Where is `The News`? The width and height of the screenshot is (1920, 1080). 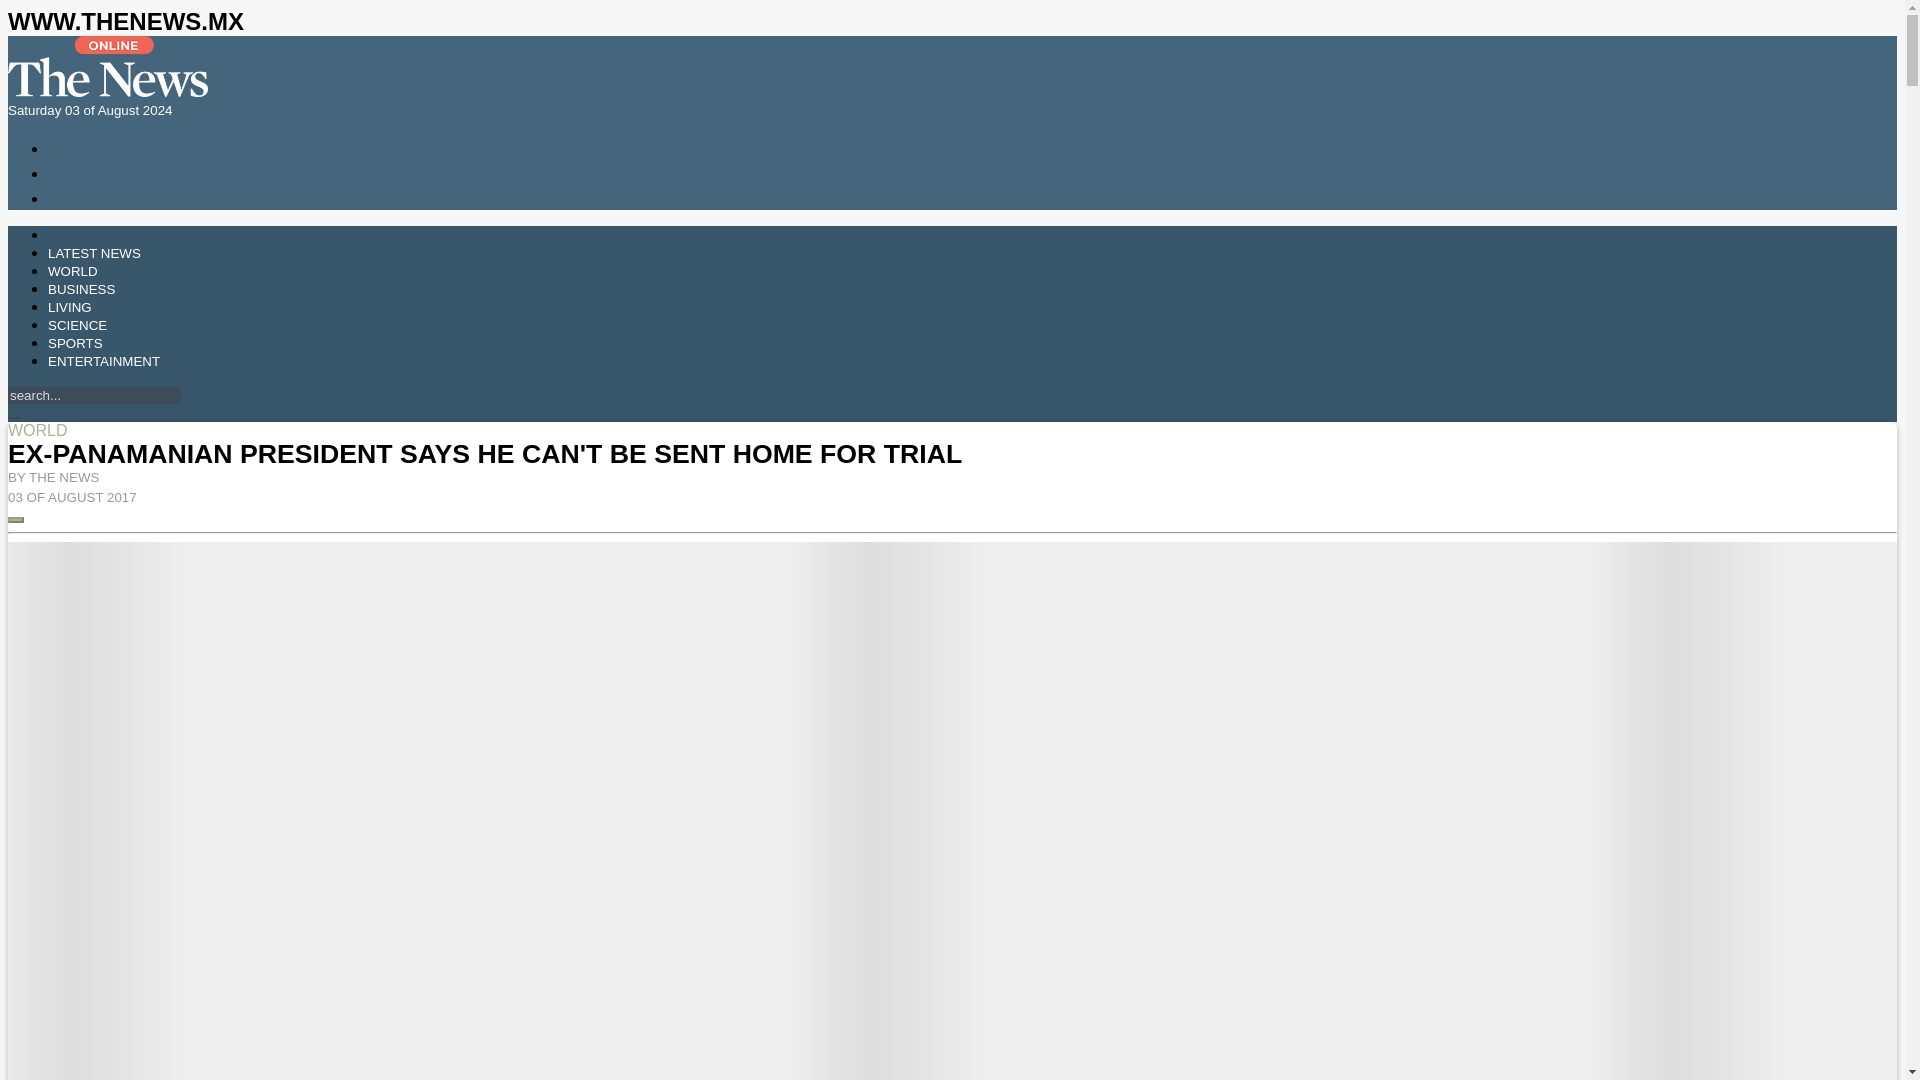 The News is located at coordinates (107, 66).